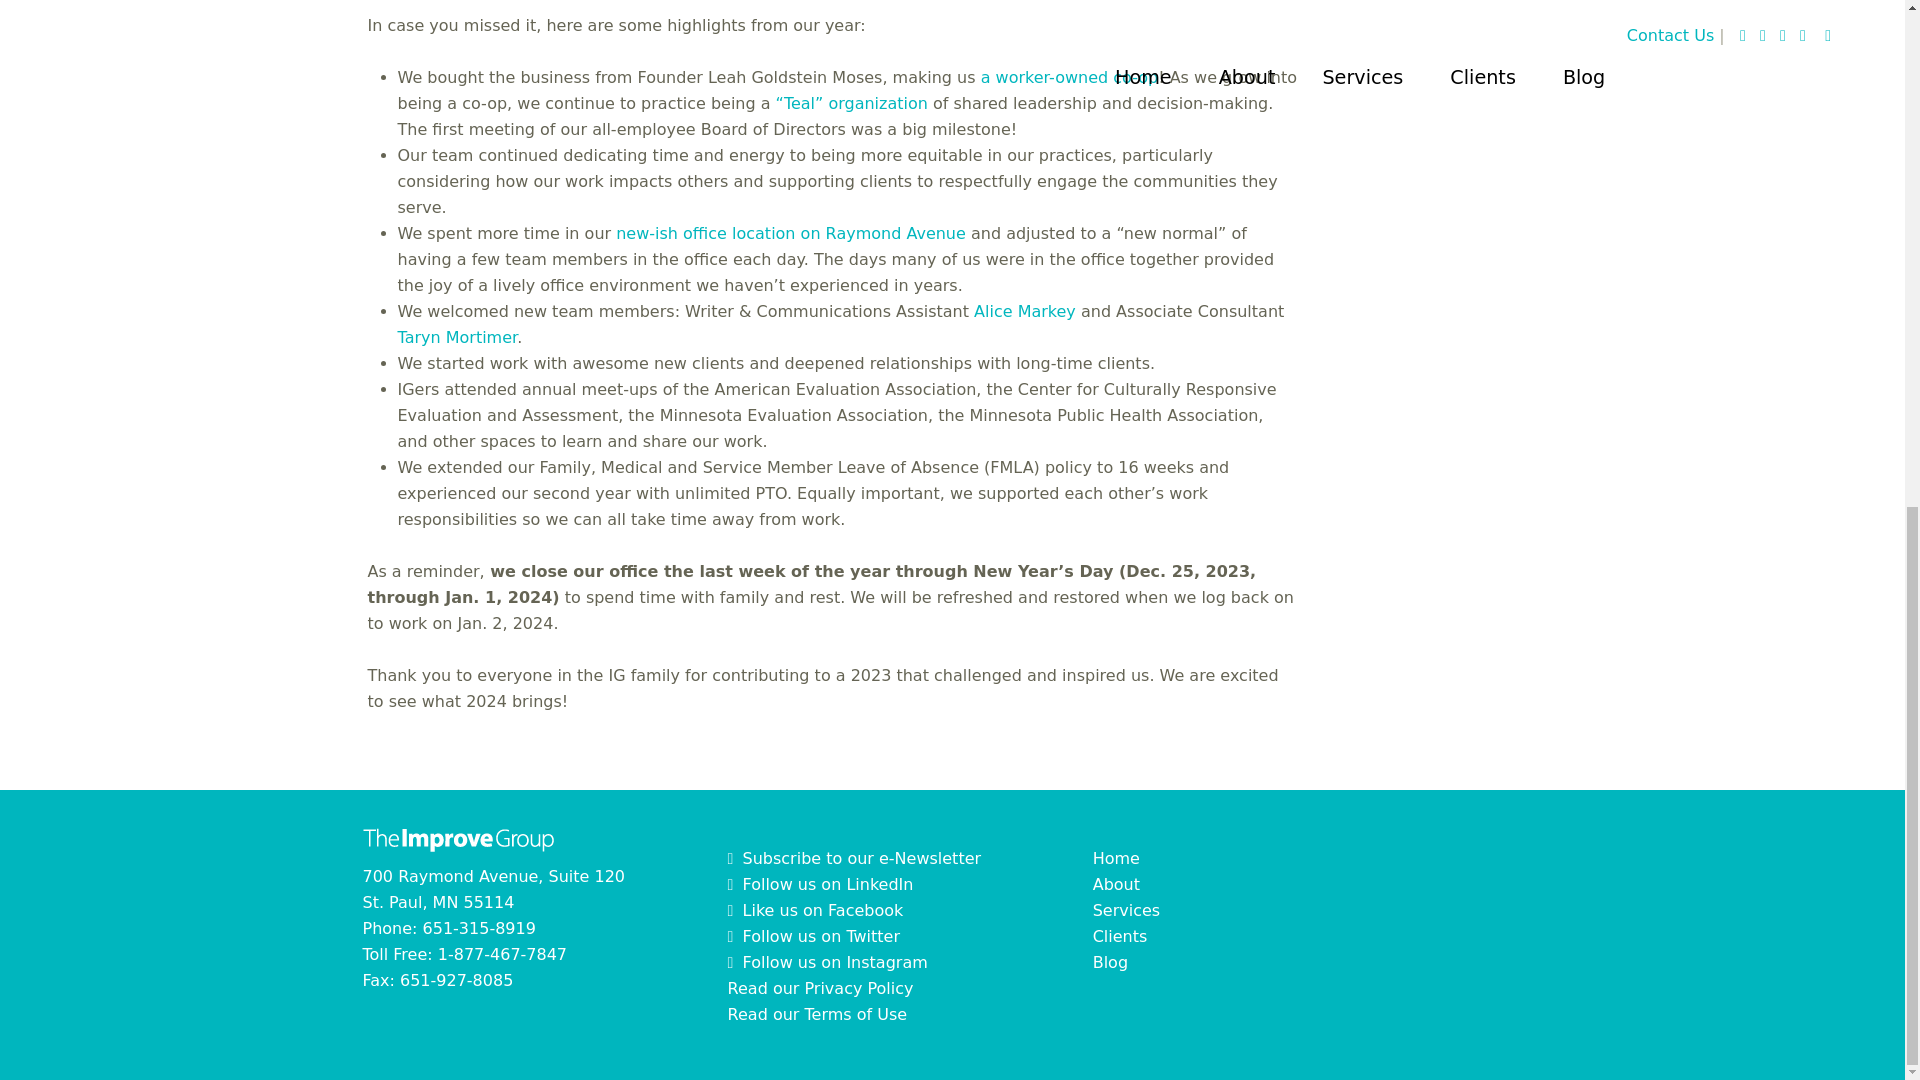  I want to click on Follow us on Twitter, so click(820, 884).